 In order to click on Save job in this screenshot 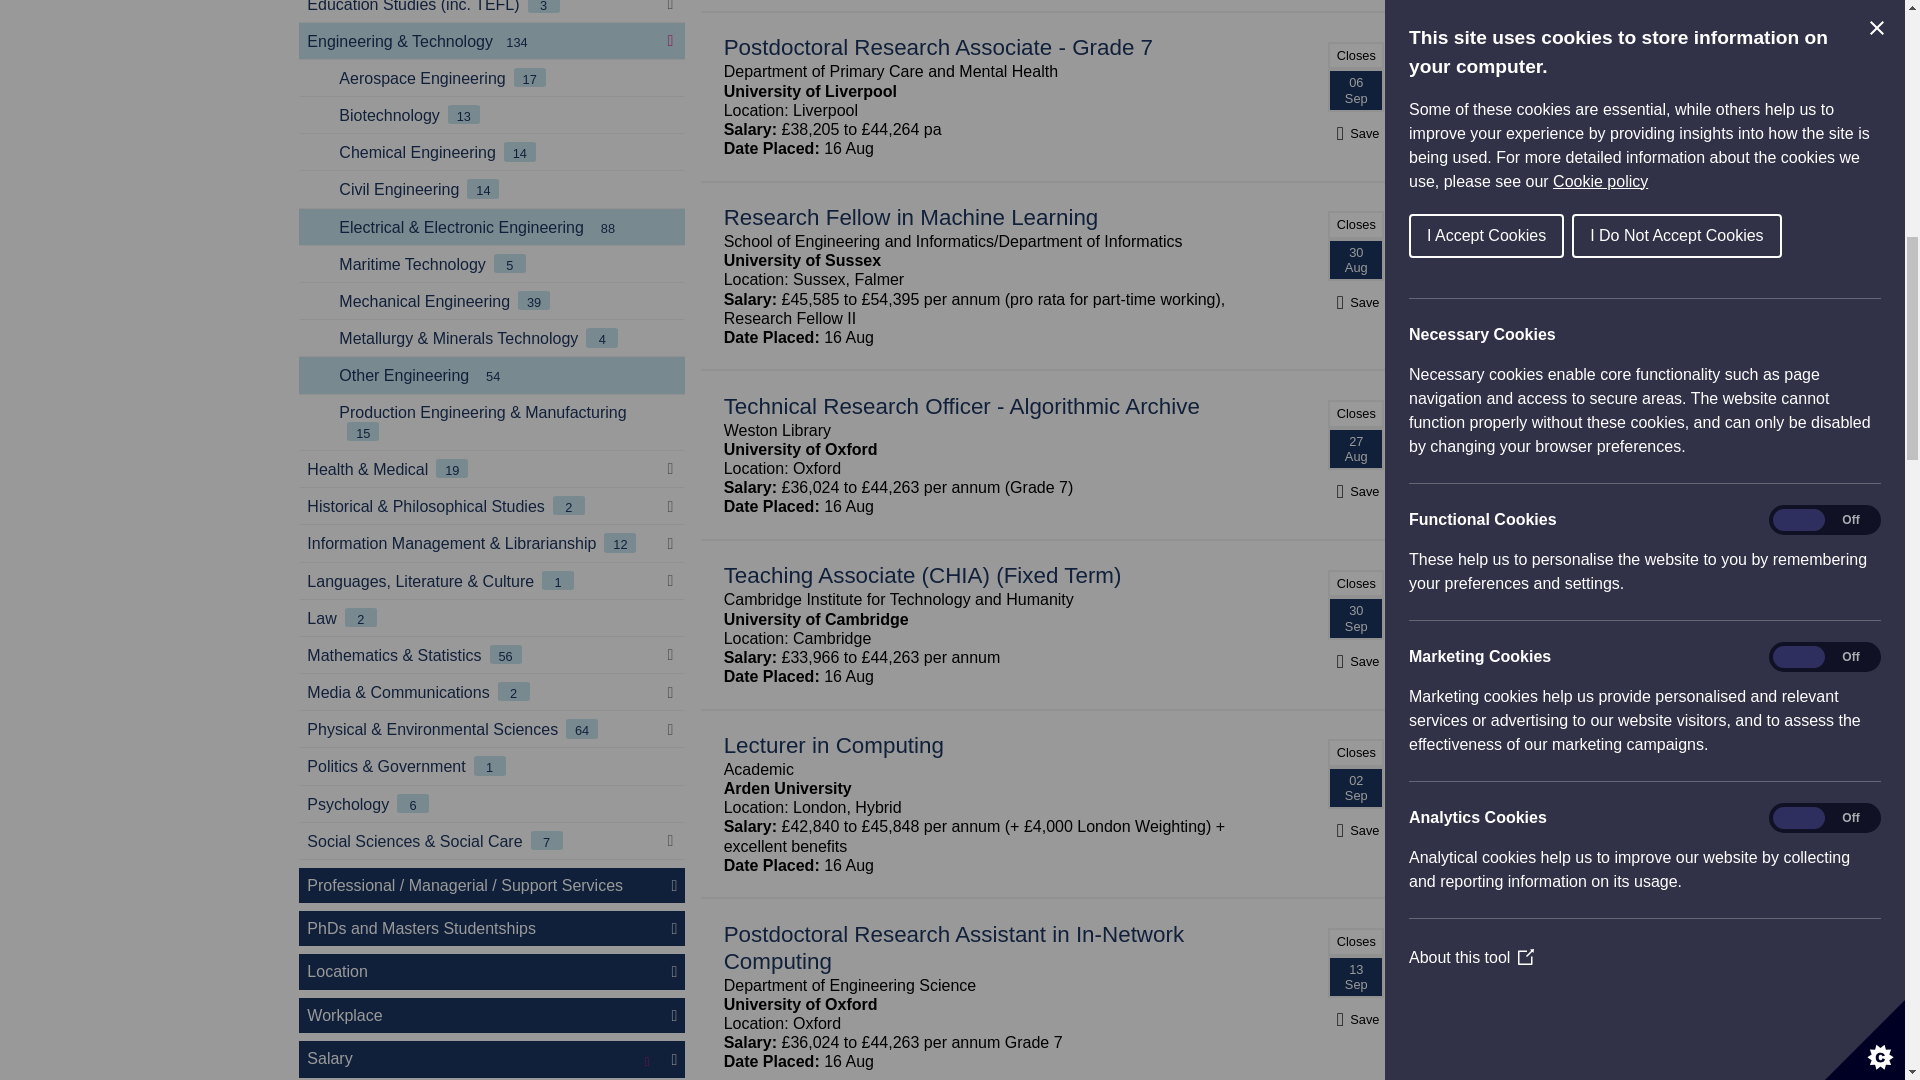, I will do `click(1355, 830)`.